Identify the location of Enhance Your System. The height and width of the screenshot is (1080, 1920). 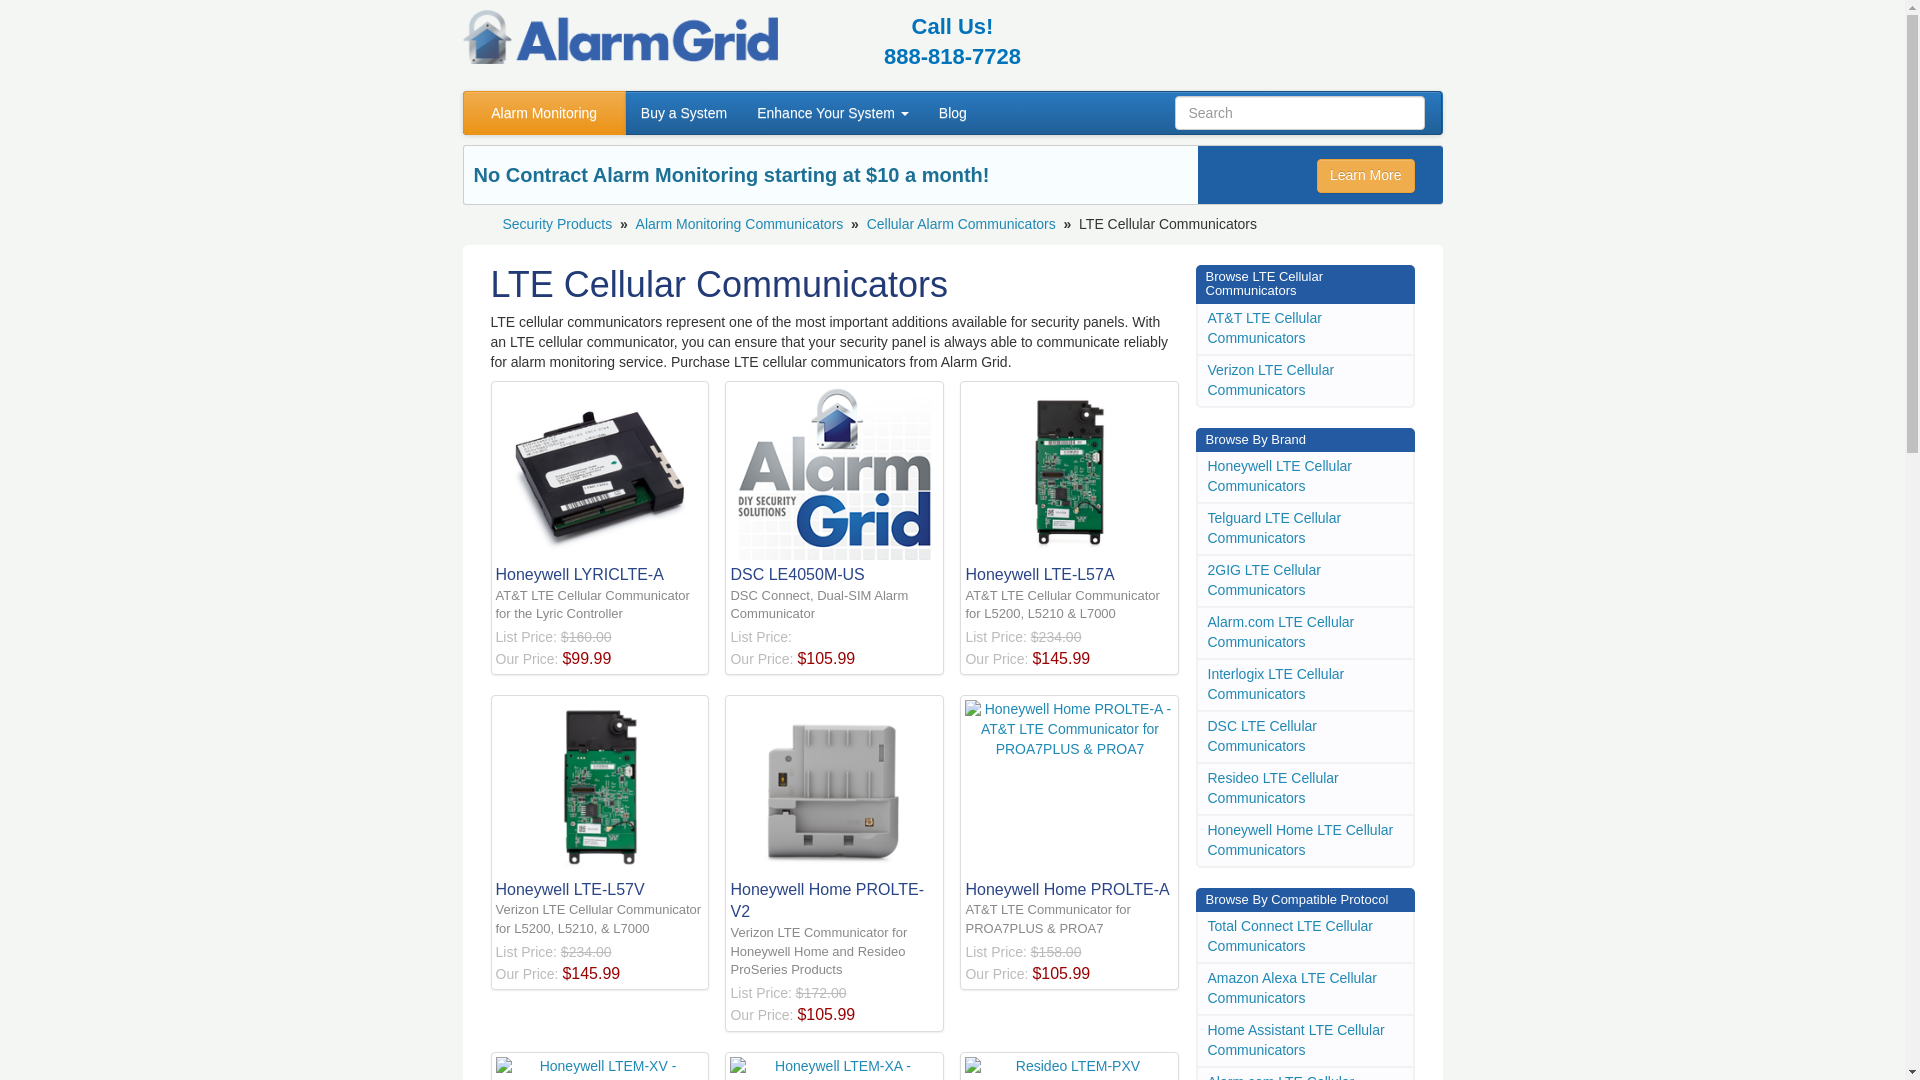
(832, 112).